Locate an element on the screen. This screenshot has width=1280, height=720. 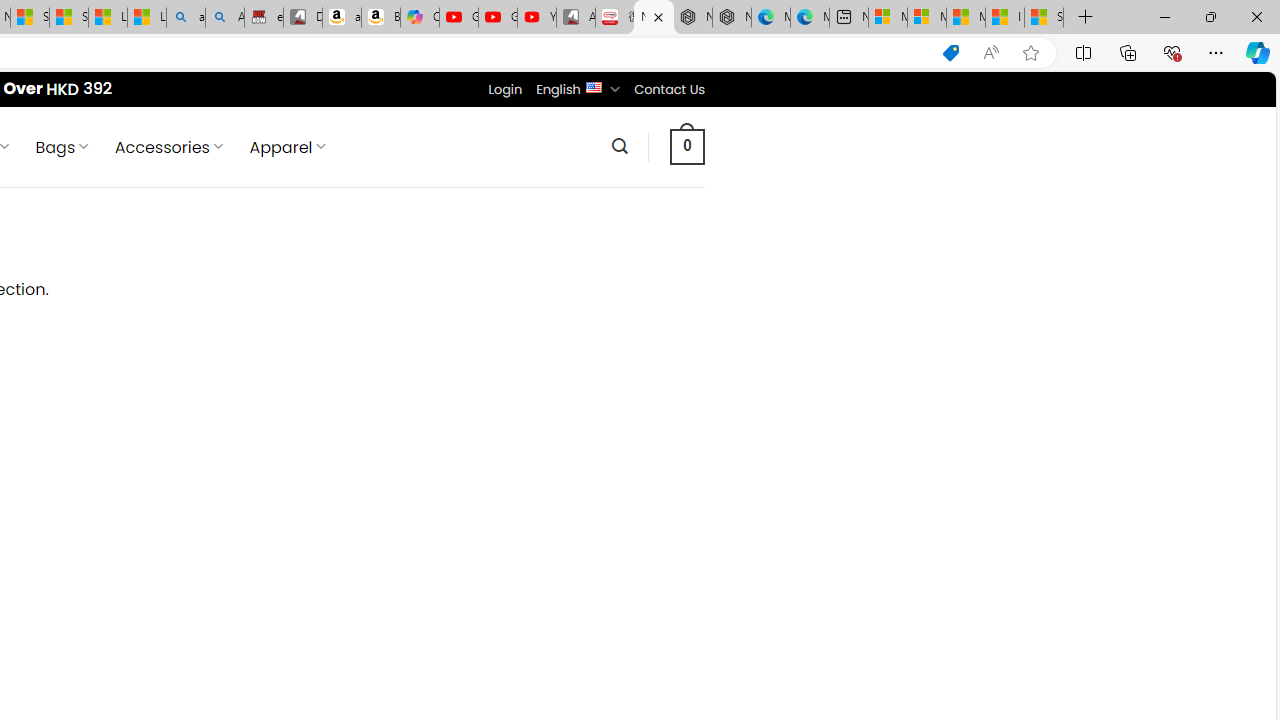
Nordace - Luggage is located at coordinates (654, 18).